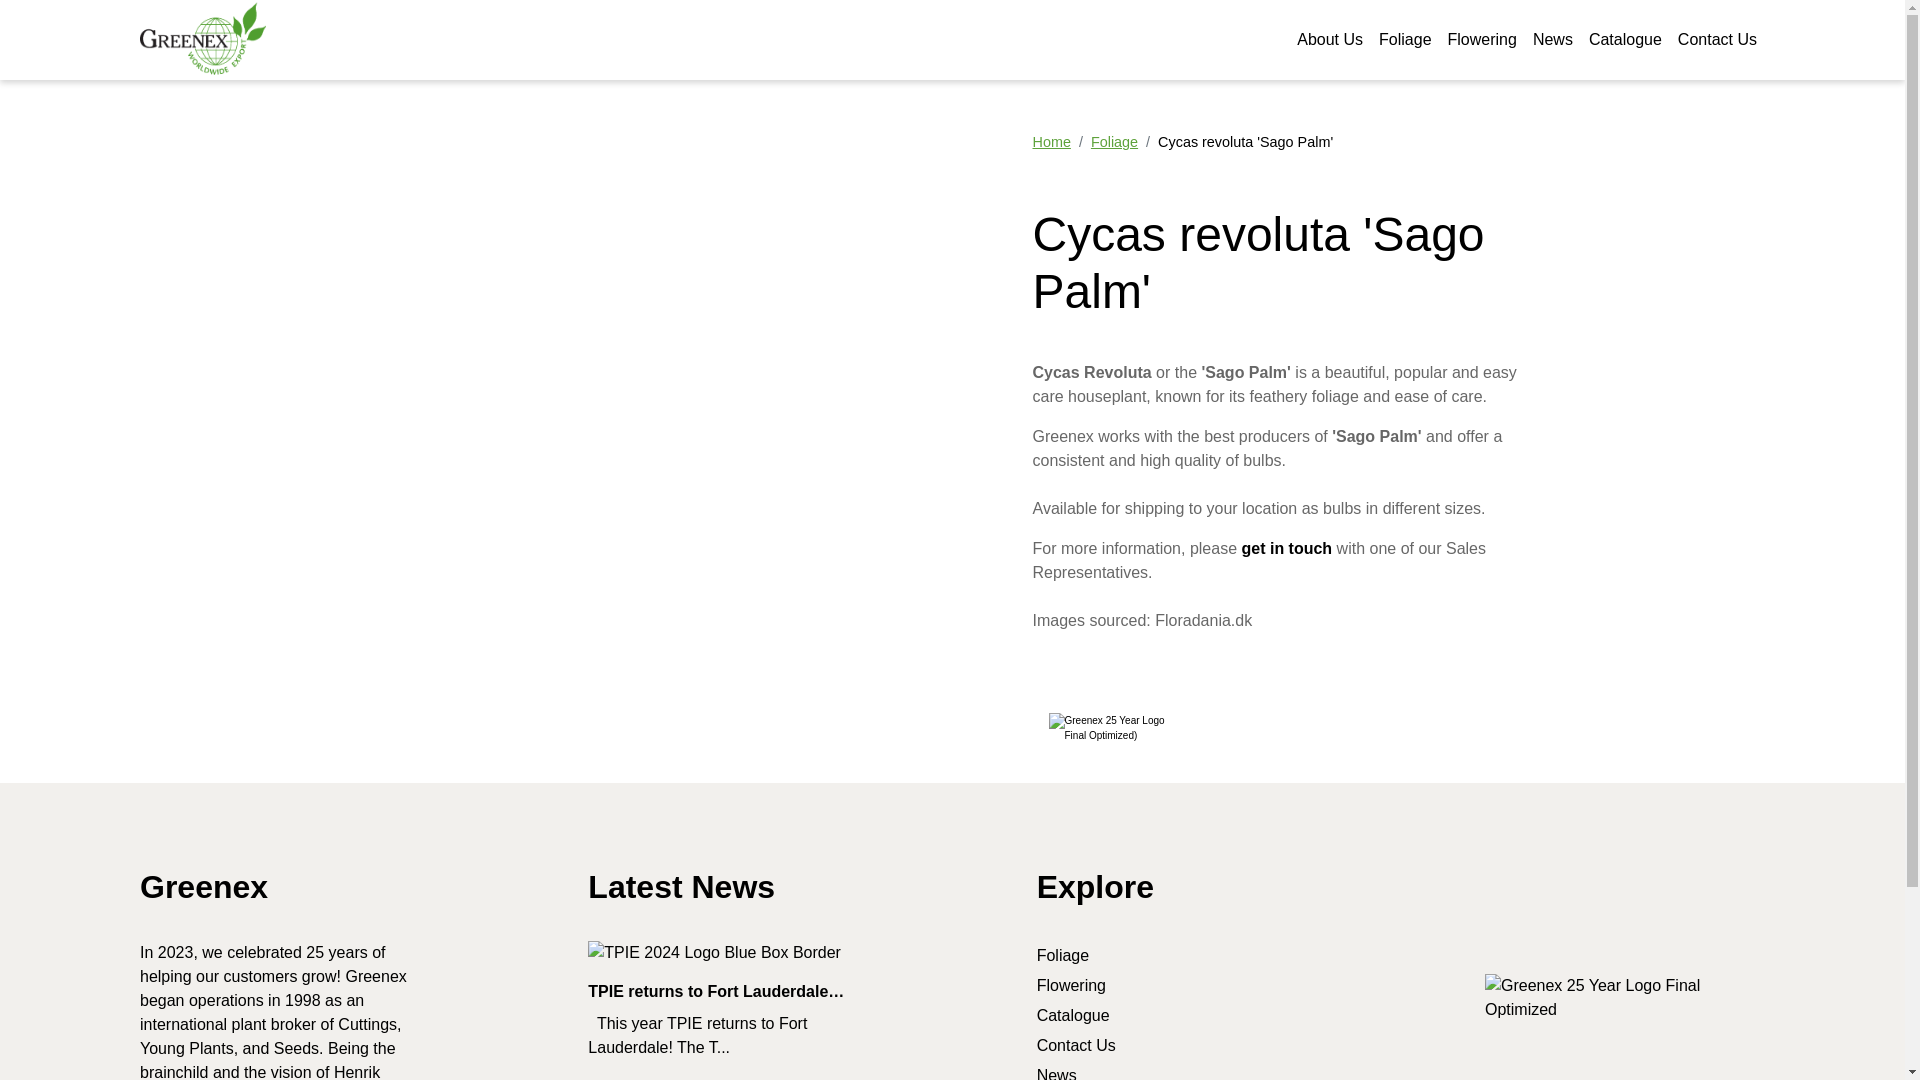  What do you see at coordinates (1625, 40) in the screenshot?
I see `Catalogue` at bounding box center [1625, 40].